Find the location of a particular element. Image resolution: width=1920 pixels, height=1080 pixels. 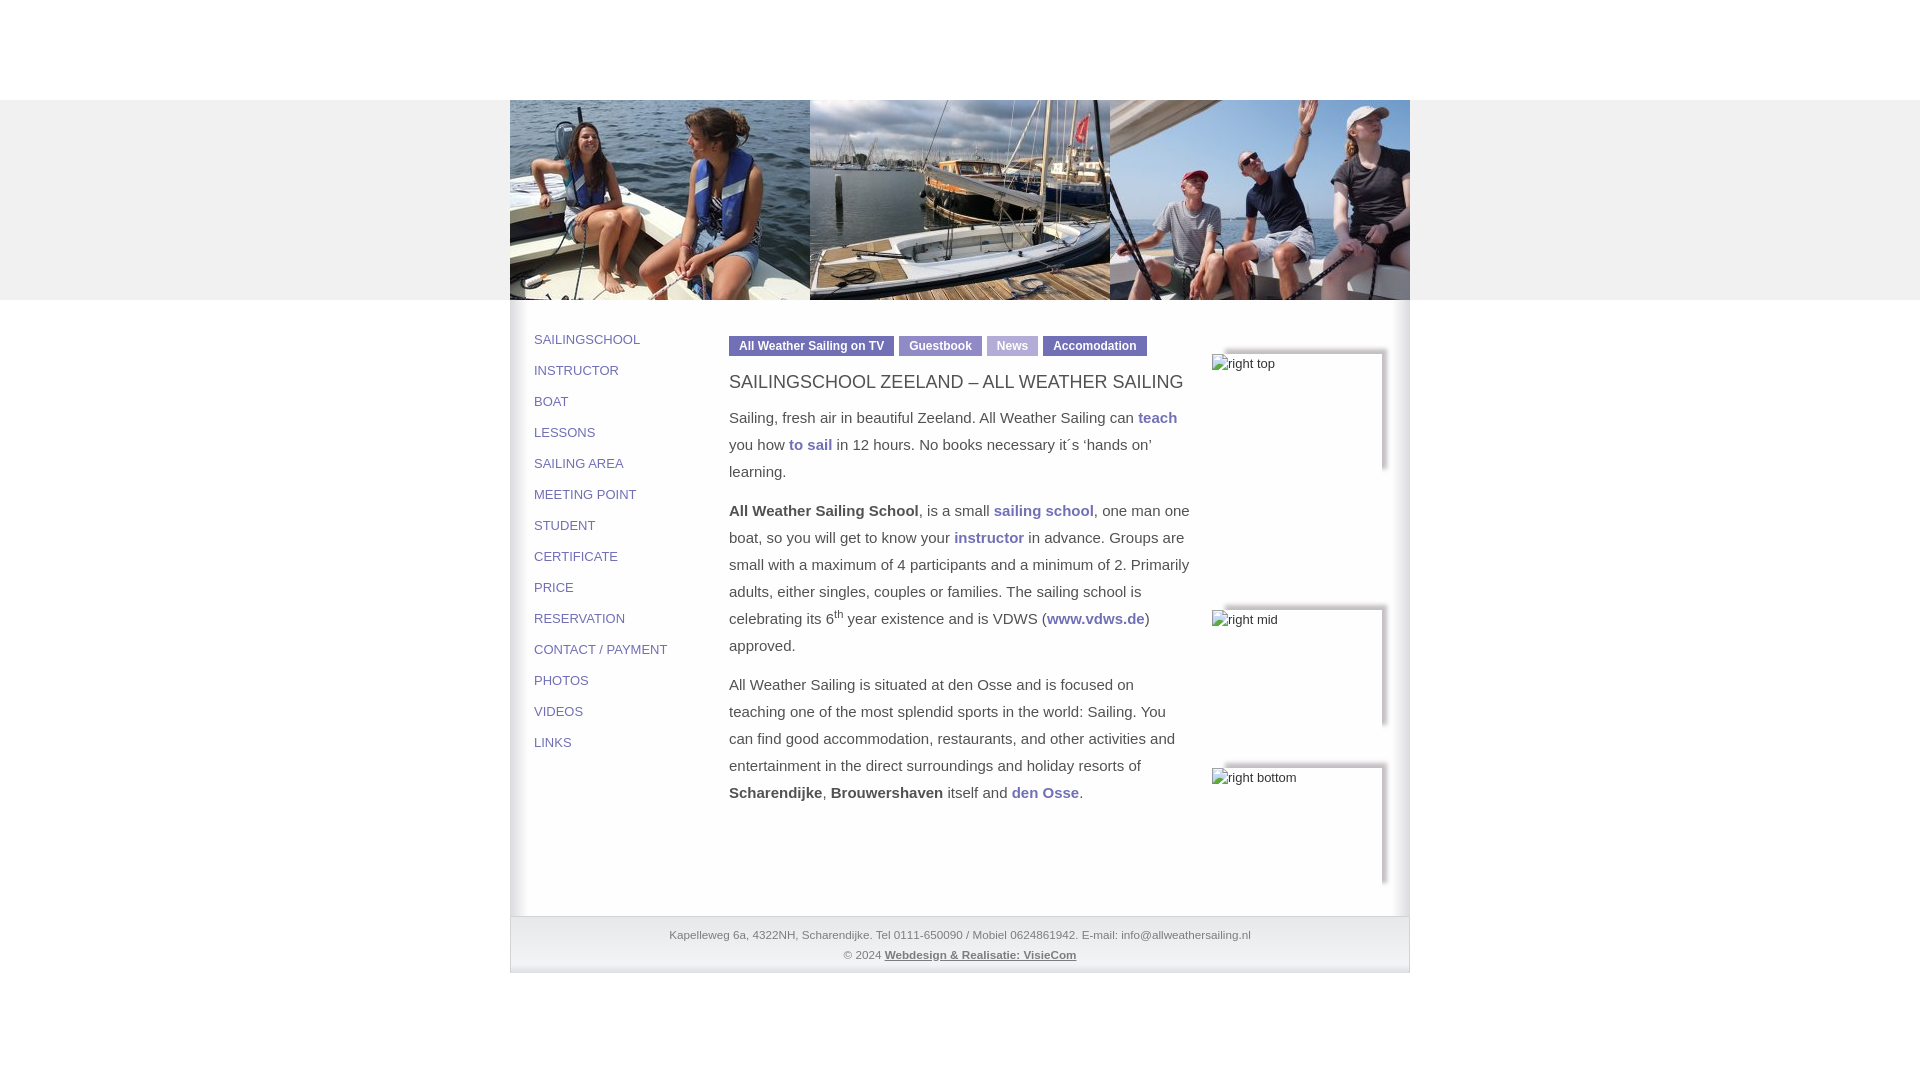

MEETING POINT is located at coordinates (631, 494).